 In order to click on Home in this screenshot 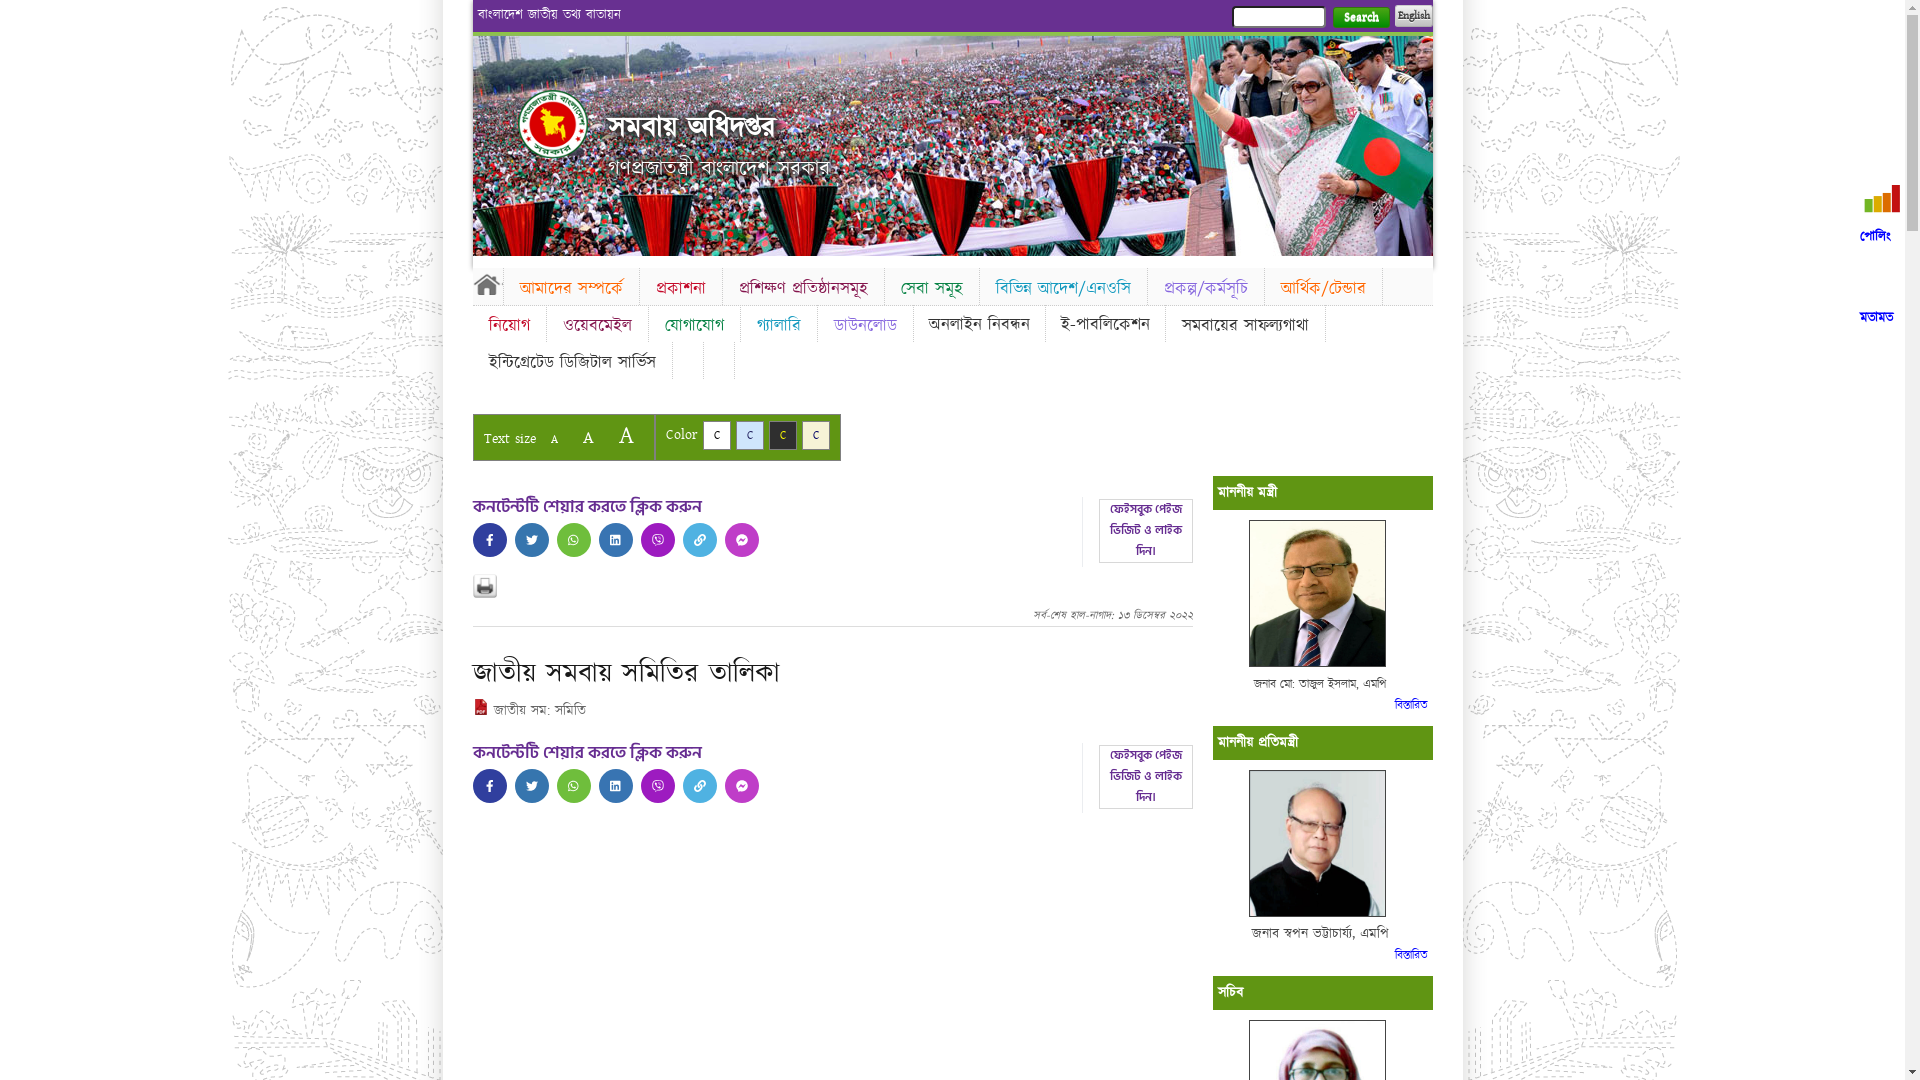, I will do `click(553, 124)`.